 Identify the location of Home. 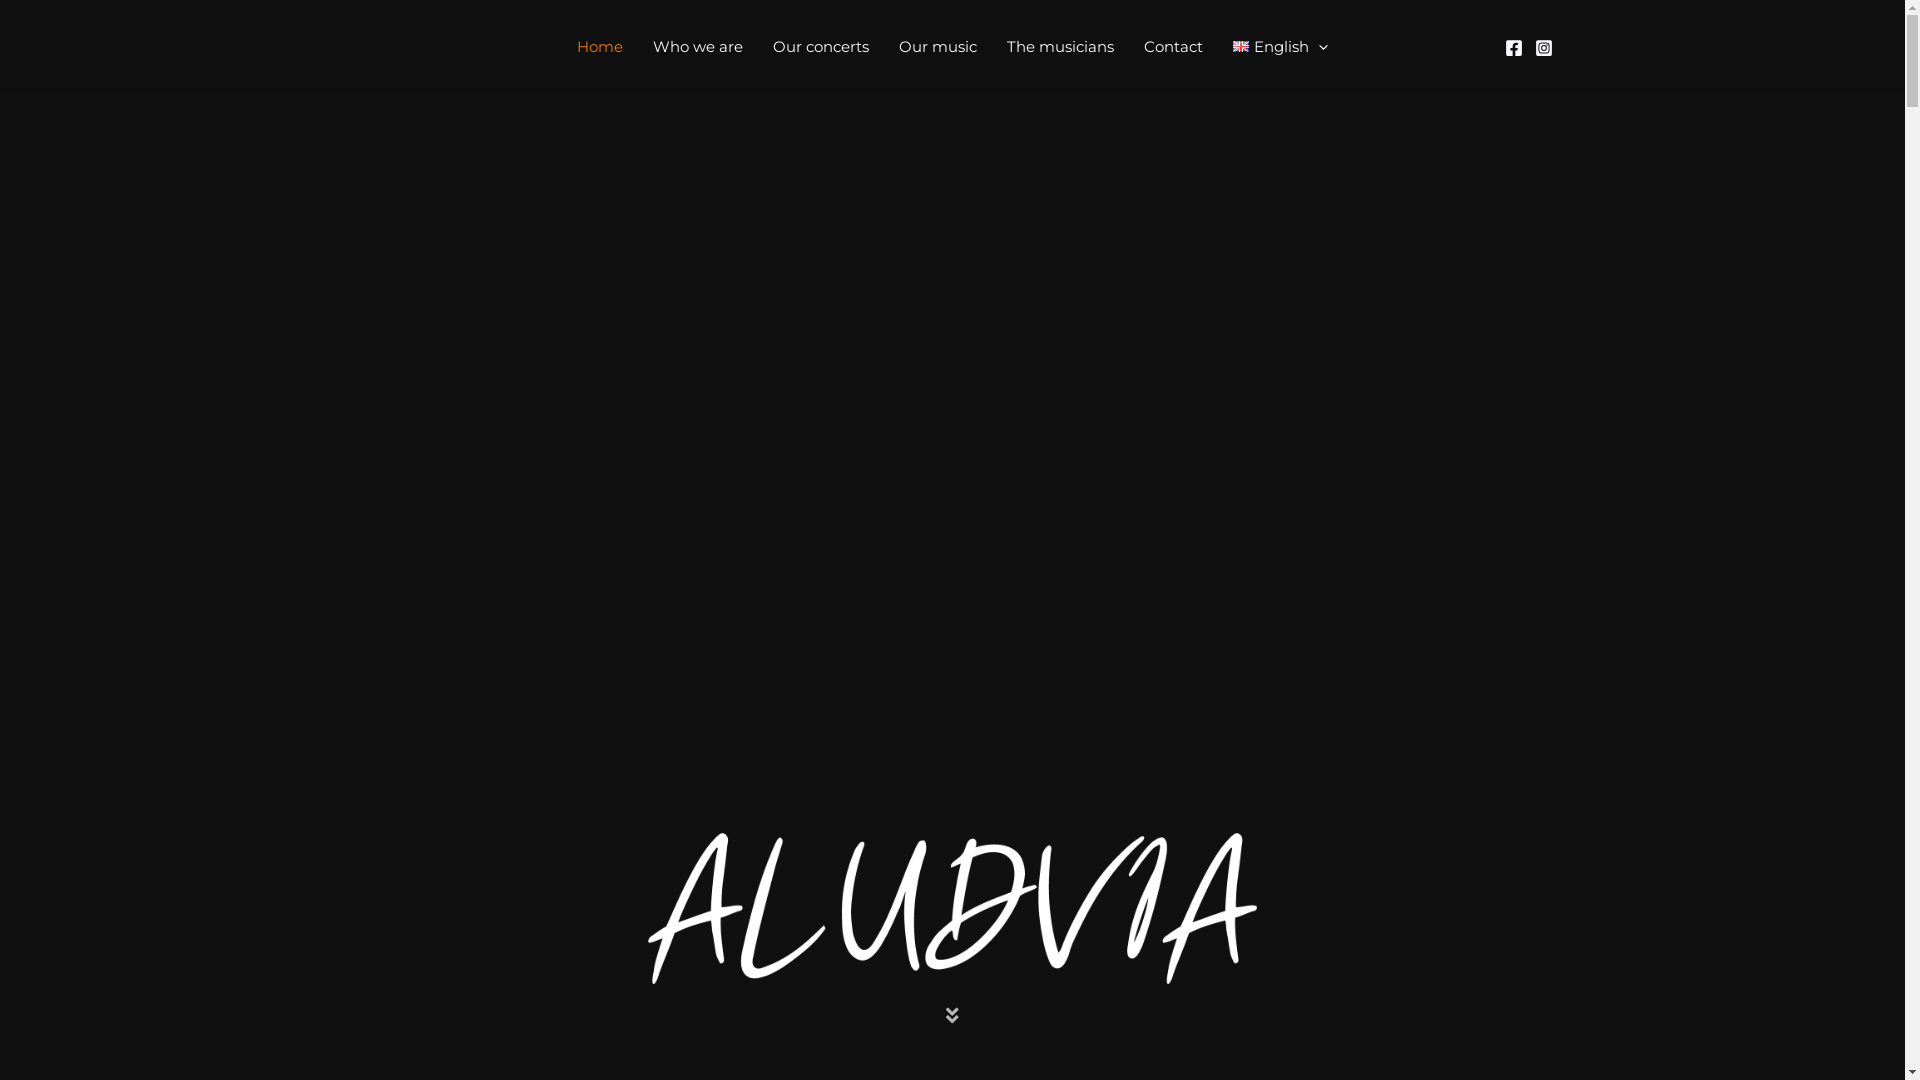
(600, 46).